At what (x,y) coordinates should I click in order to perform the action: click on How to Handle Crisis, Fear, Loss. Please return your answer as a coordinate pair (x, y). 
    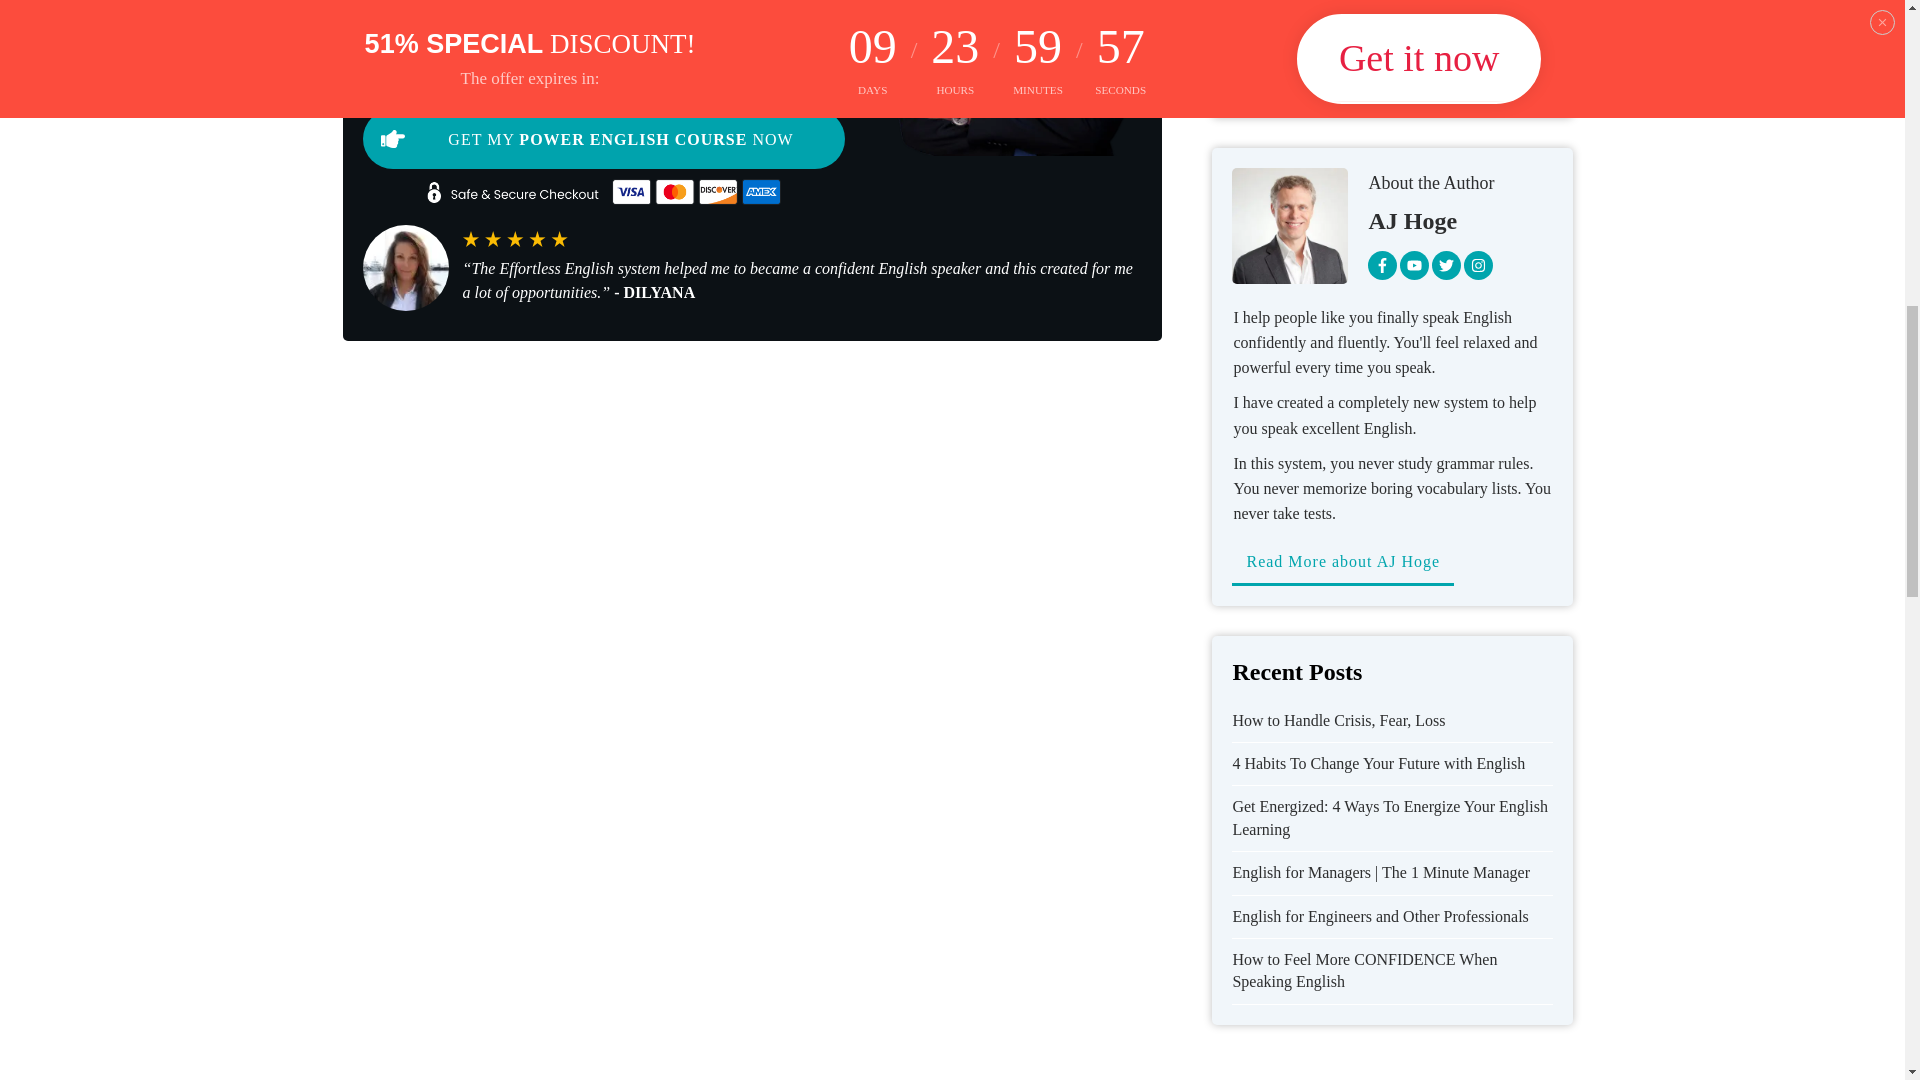
    Looking at the image, I should click on (1338, 720).